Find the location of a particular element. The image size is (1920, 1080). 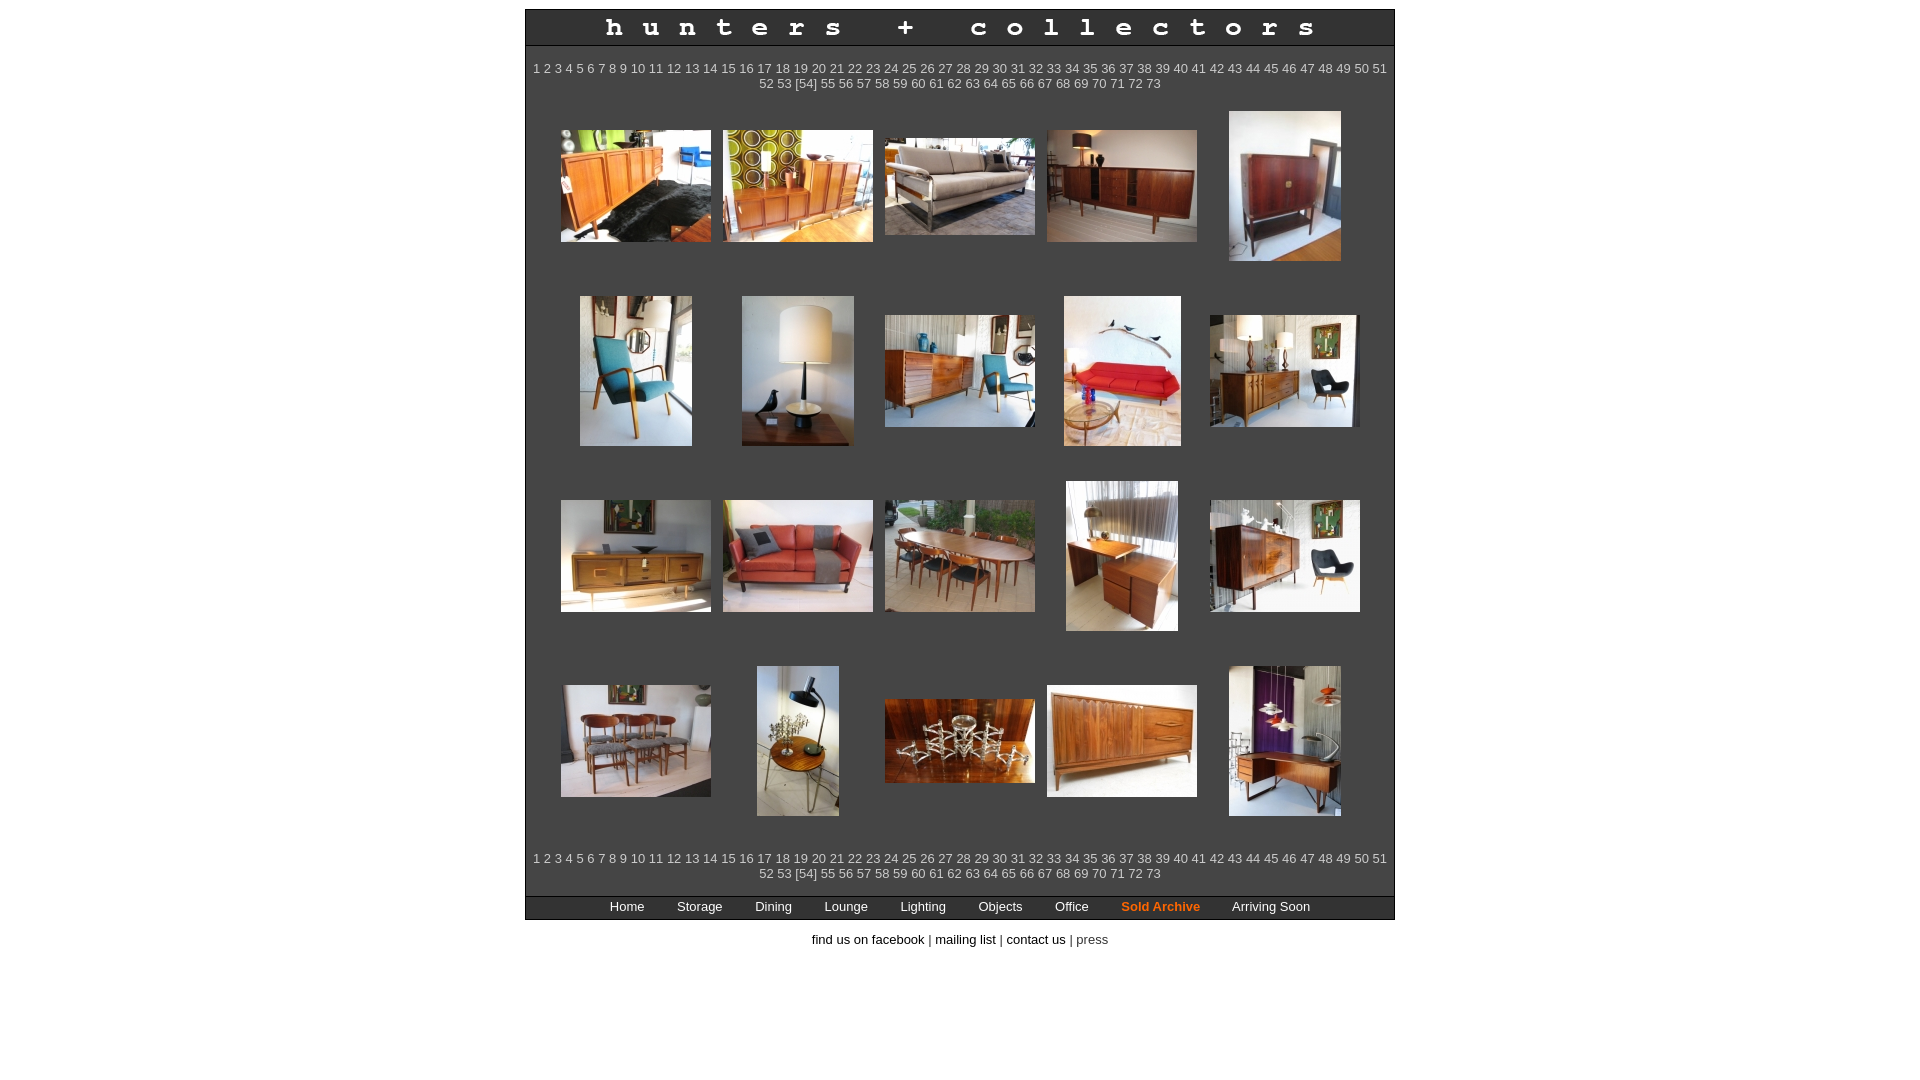

Objects is located at coordinates (1000, 906).